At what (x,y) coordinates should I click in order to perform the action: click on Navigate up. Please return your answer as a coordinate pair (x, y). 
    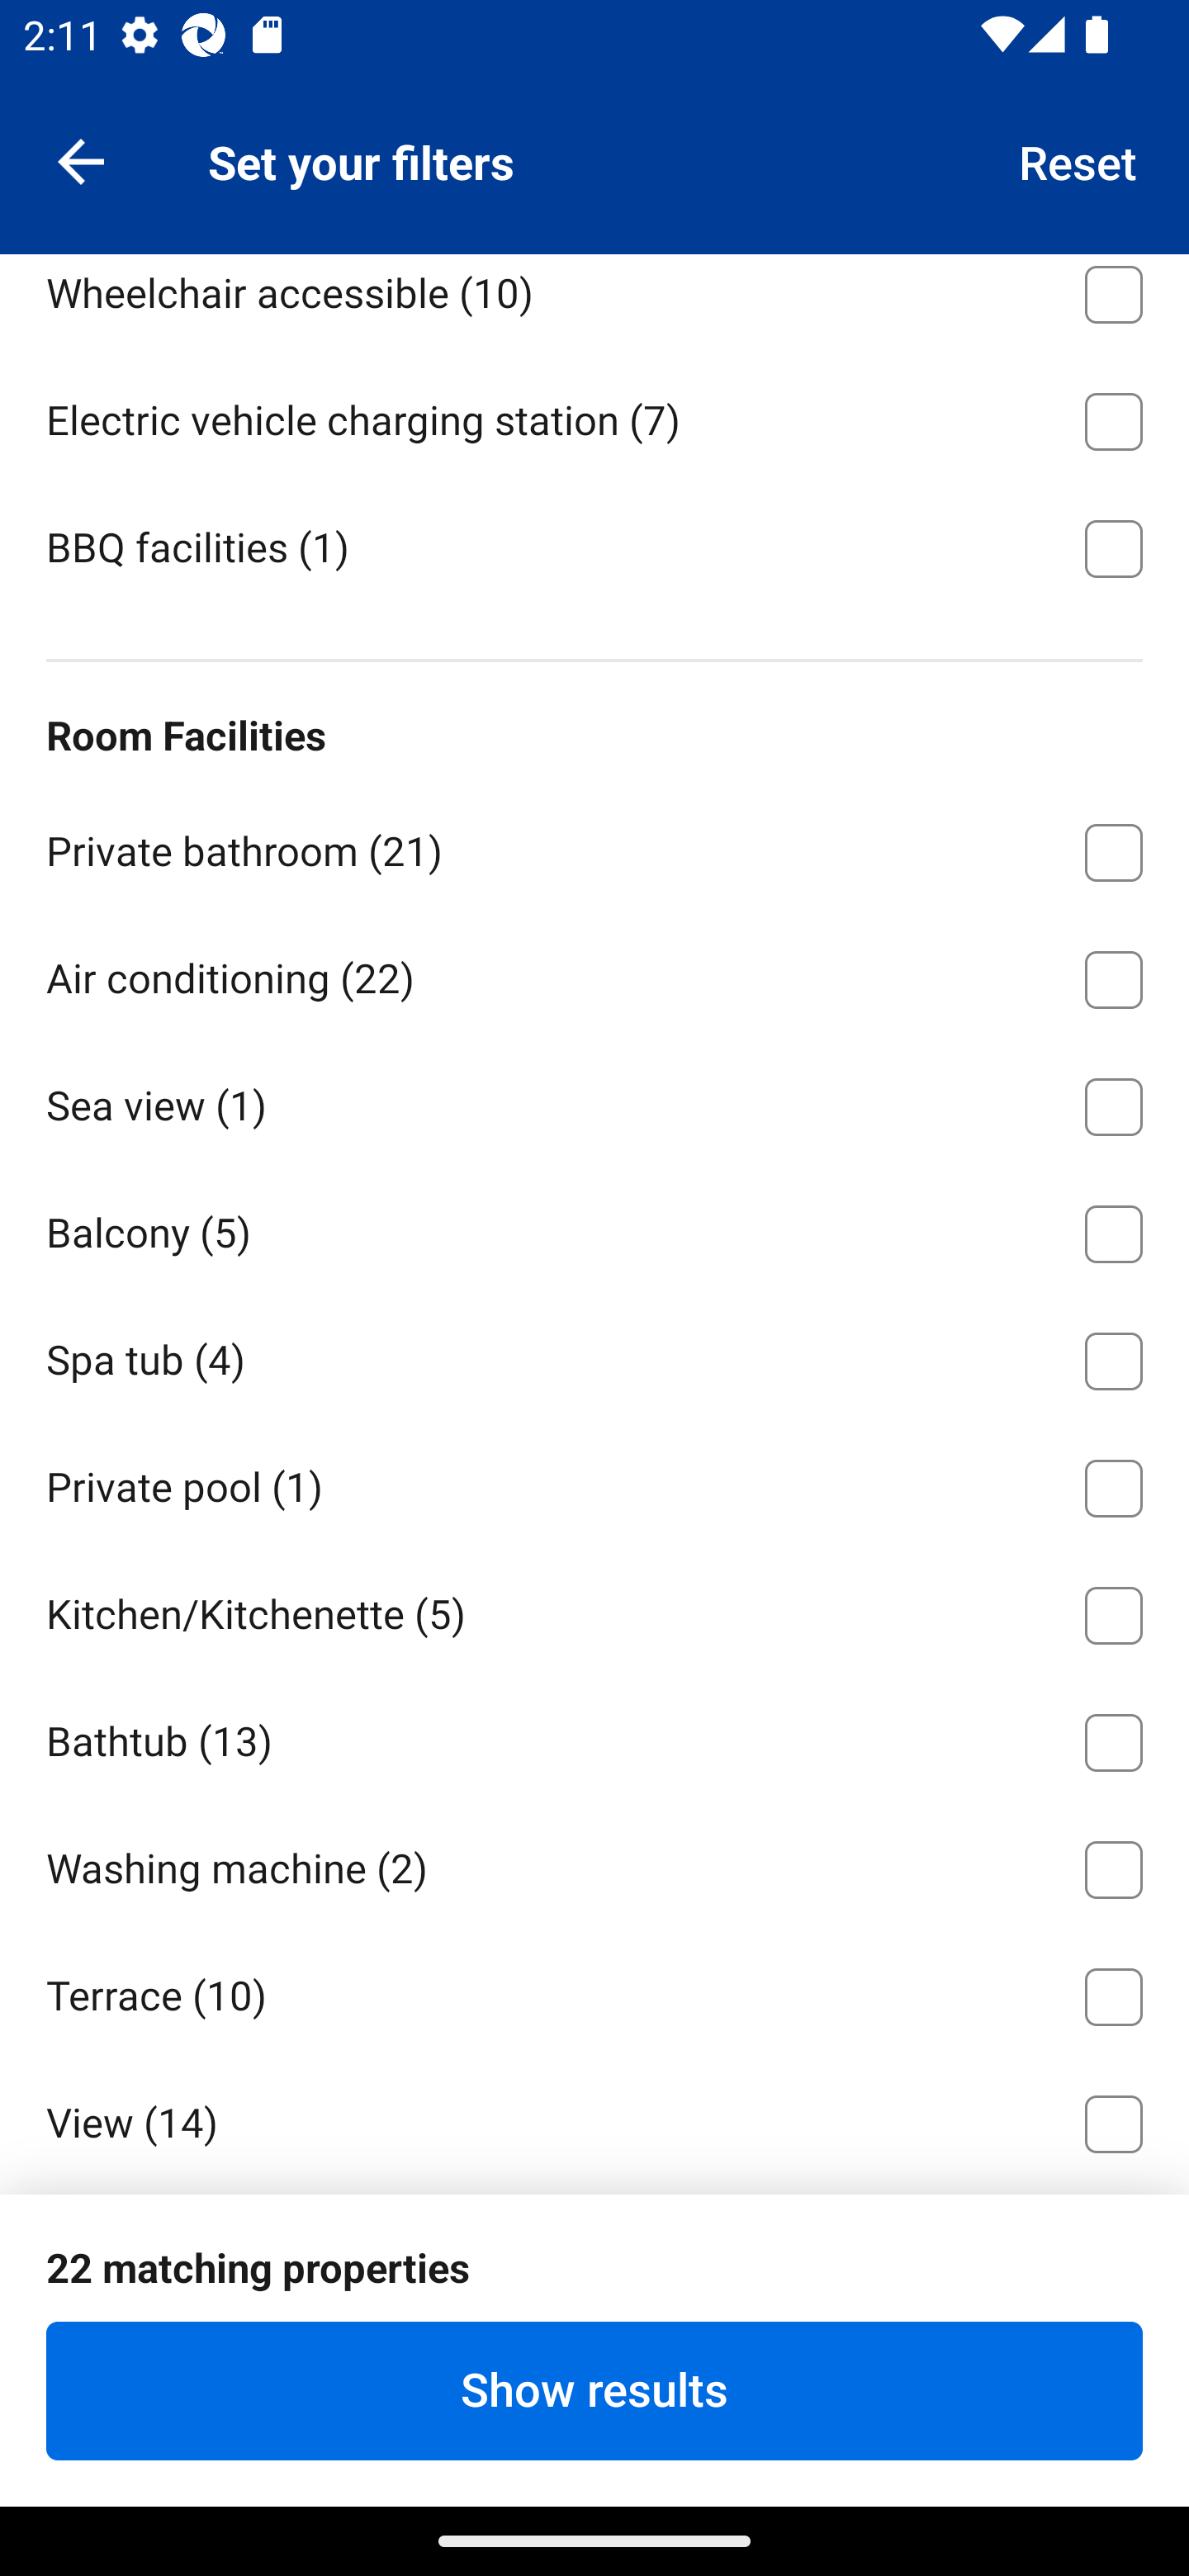
    Looking at the image, I should click on (81, 160).